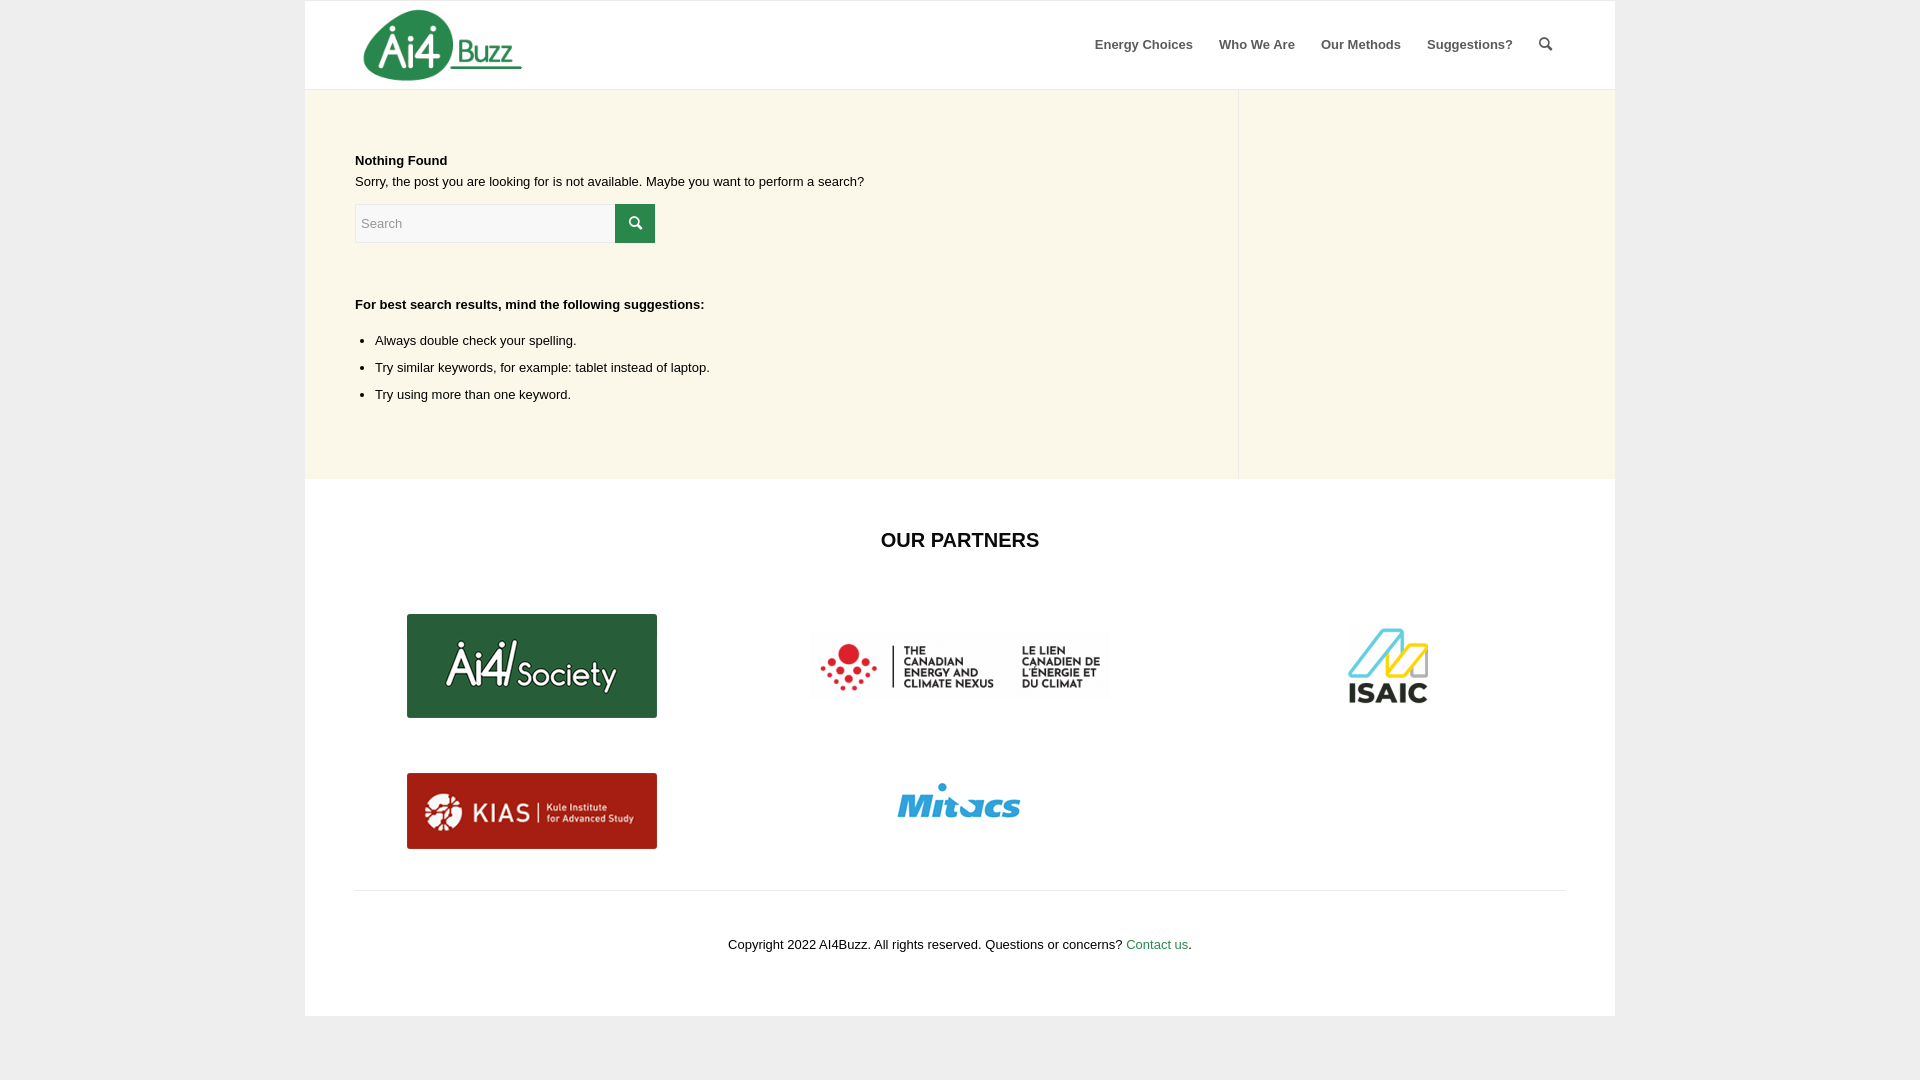  I want to click on Suggestions?, so click(1470, 45).